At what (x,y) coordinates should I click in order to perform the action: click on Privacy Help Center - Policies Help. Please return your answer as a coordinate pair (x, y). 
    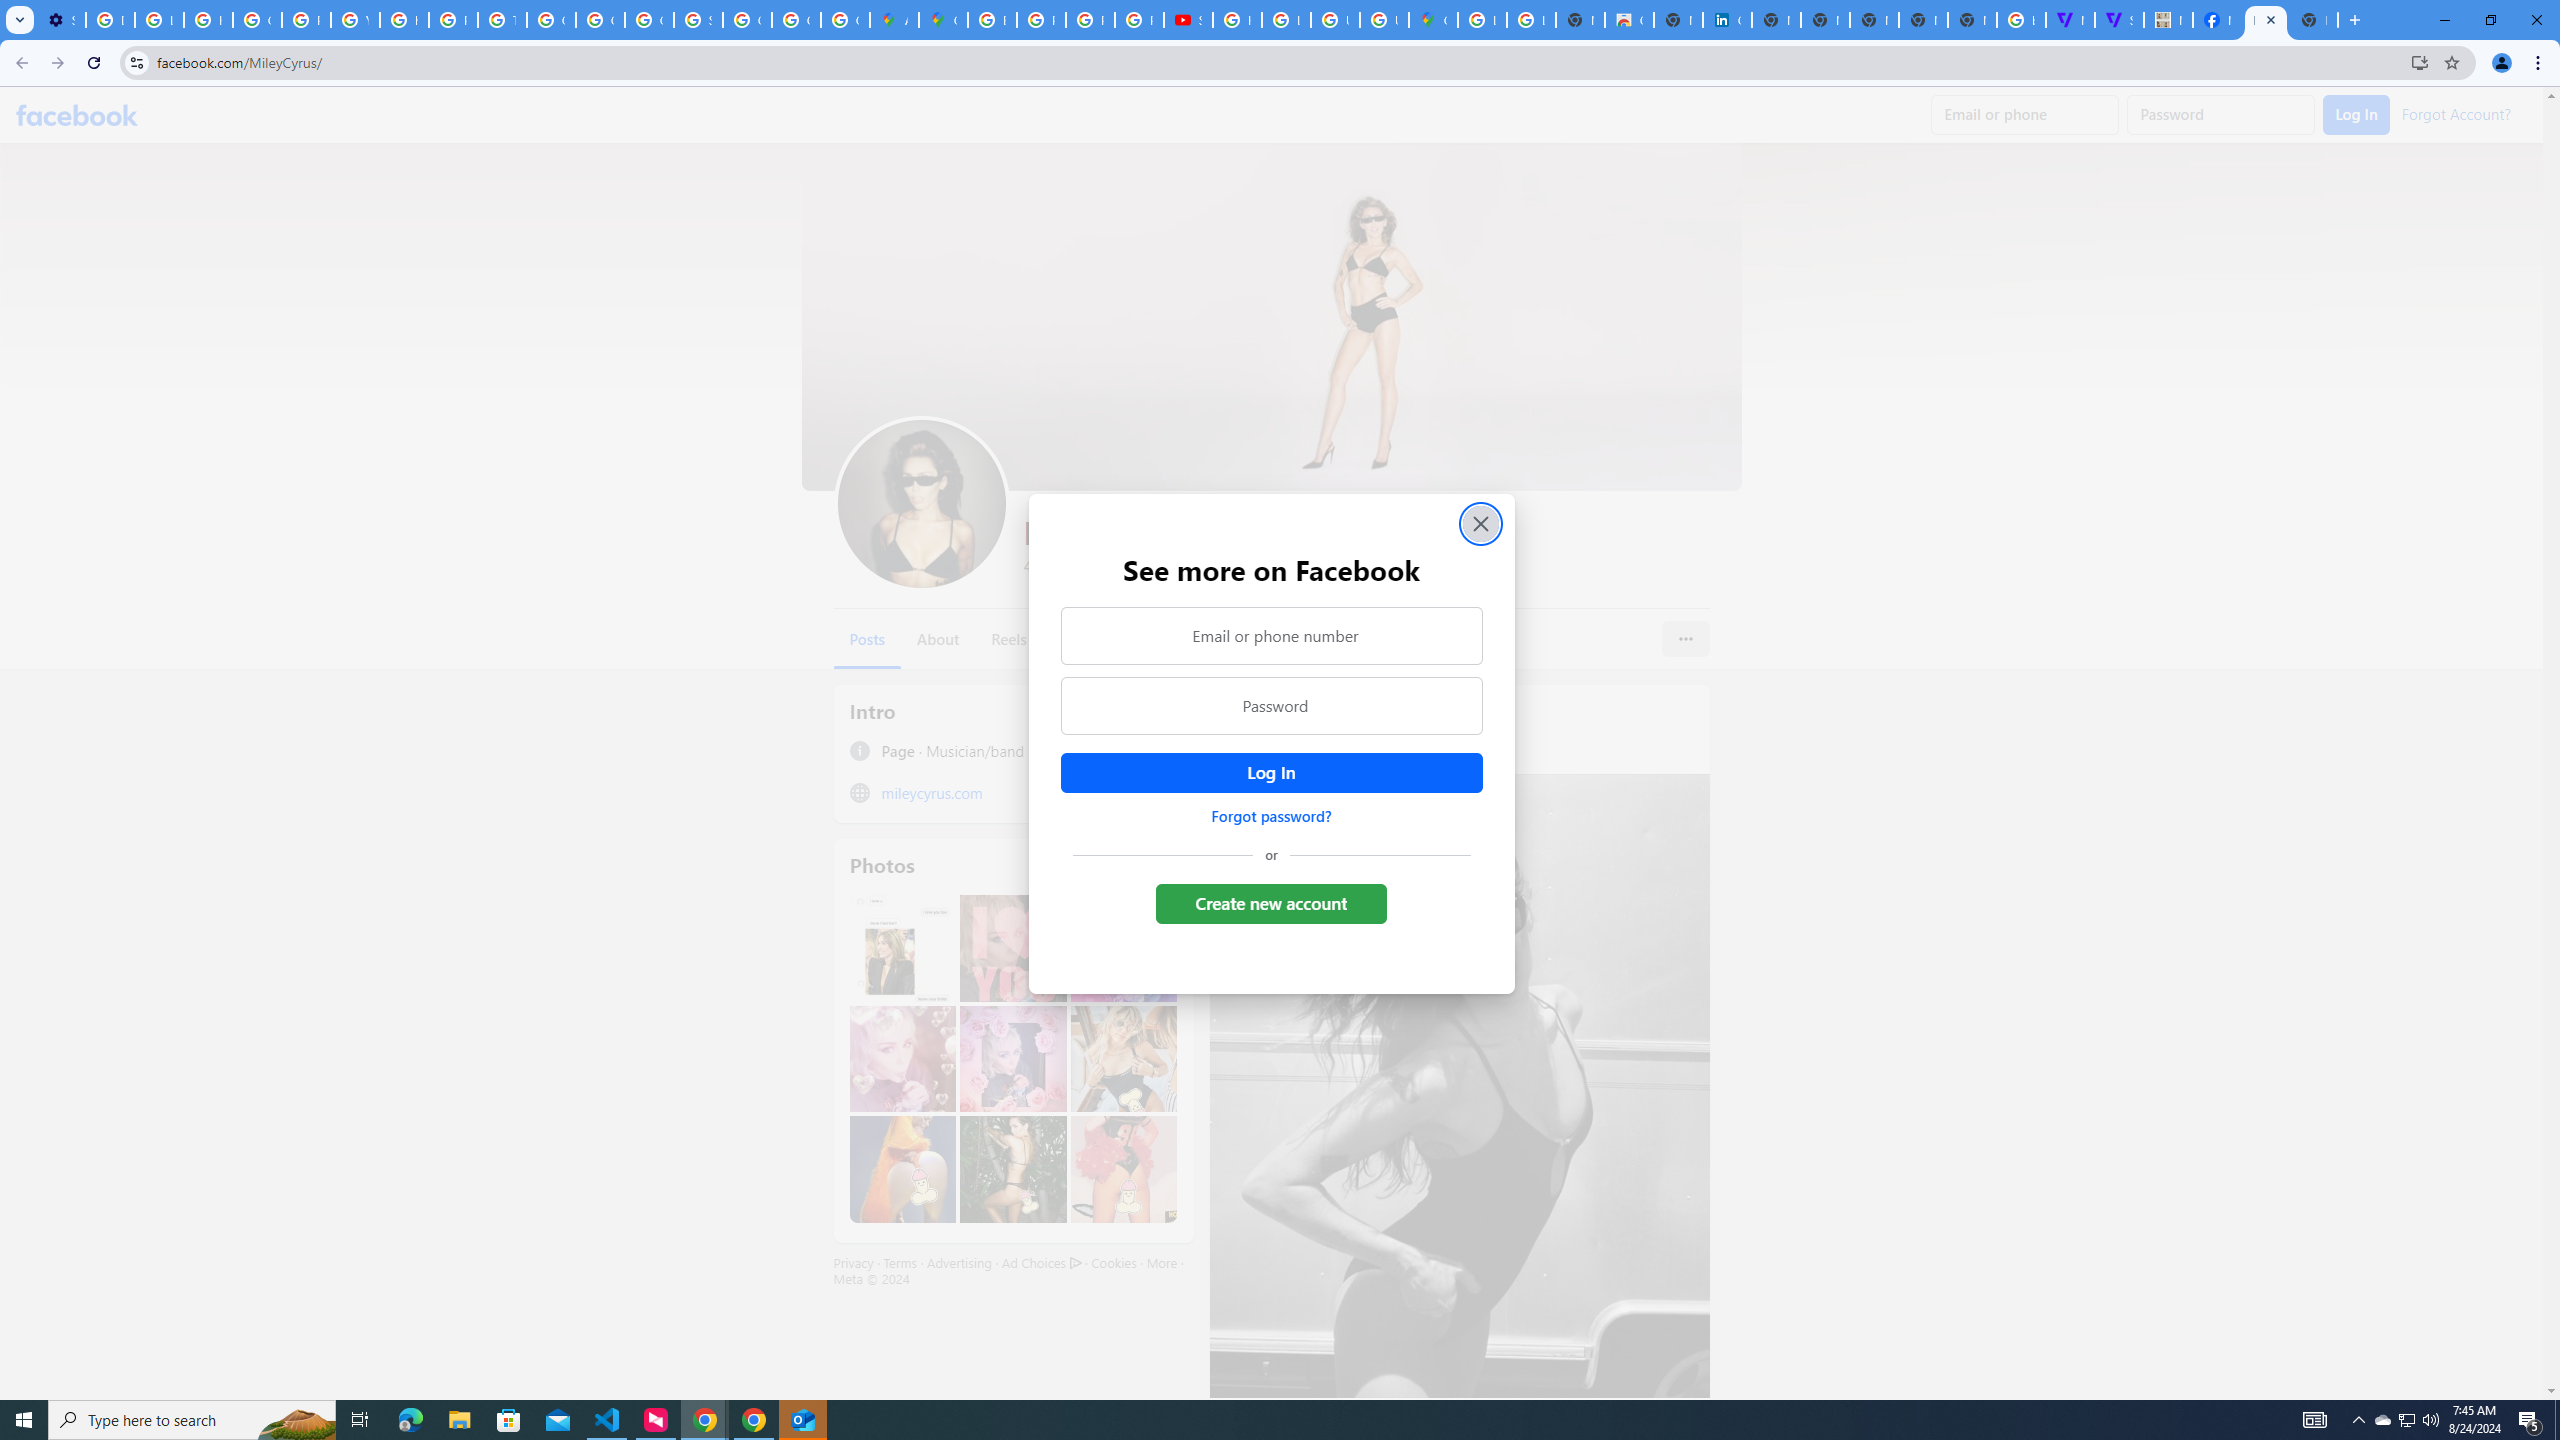
    Looking at the image, I should click on (1090, 20).